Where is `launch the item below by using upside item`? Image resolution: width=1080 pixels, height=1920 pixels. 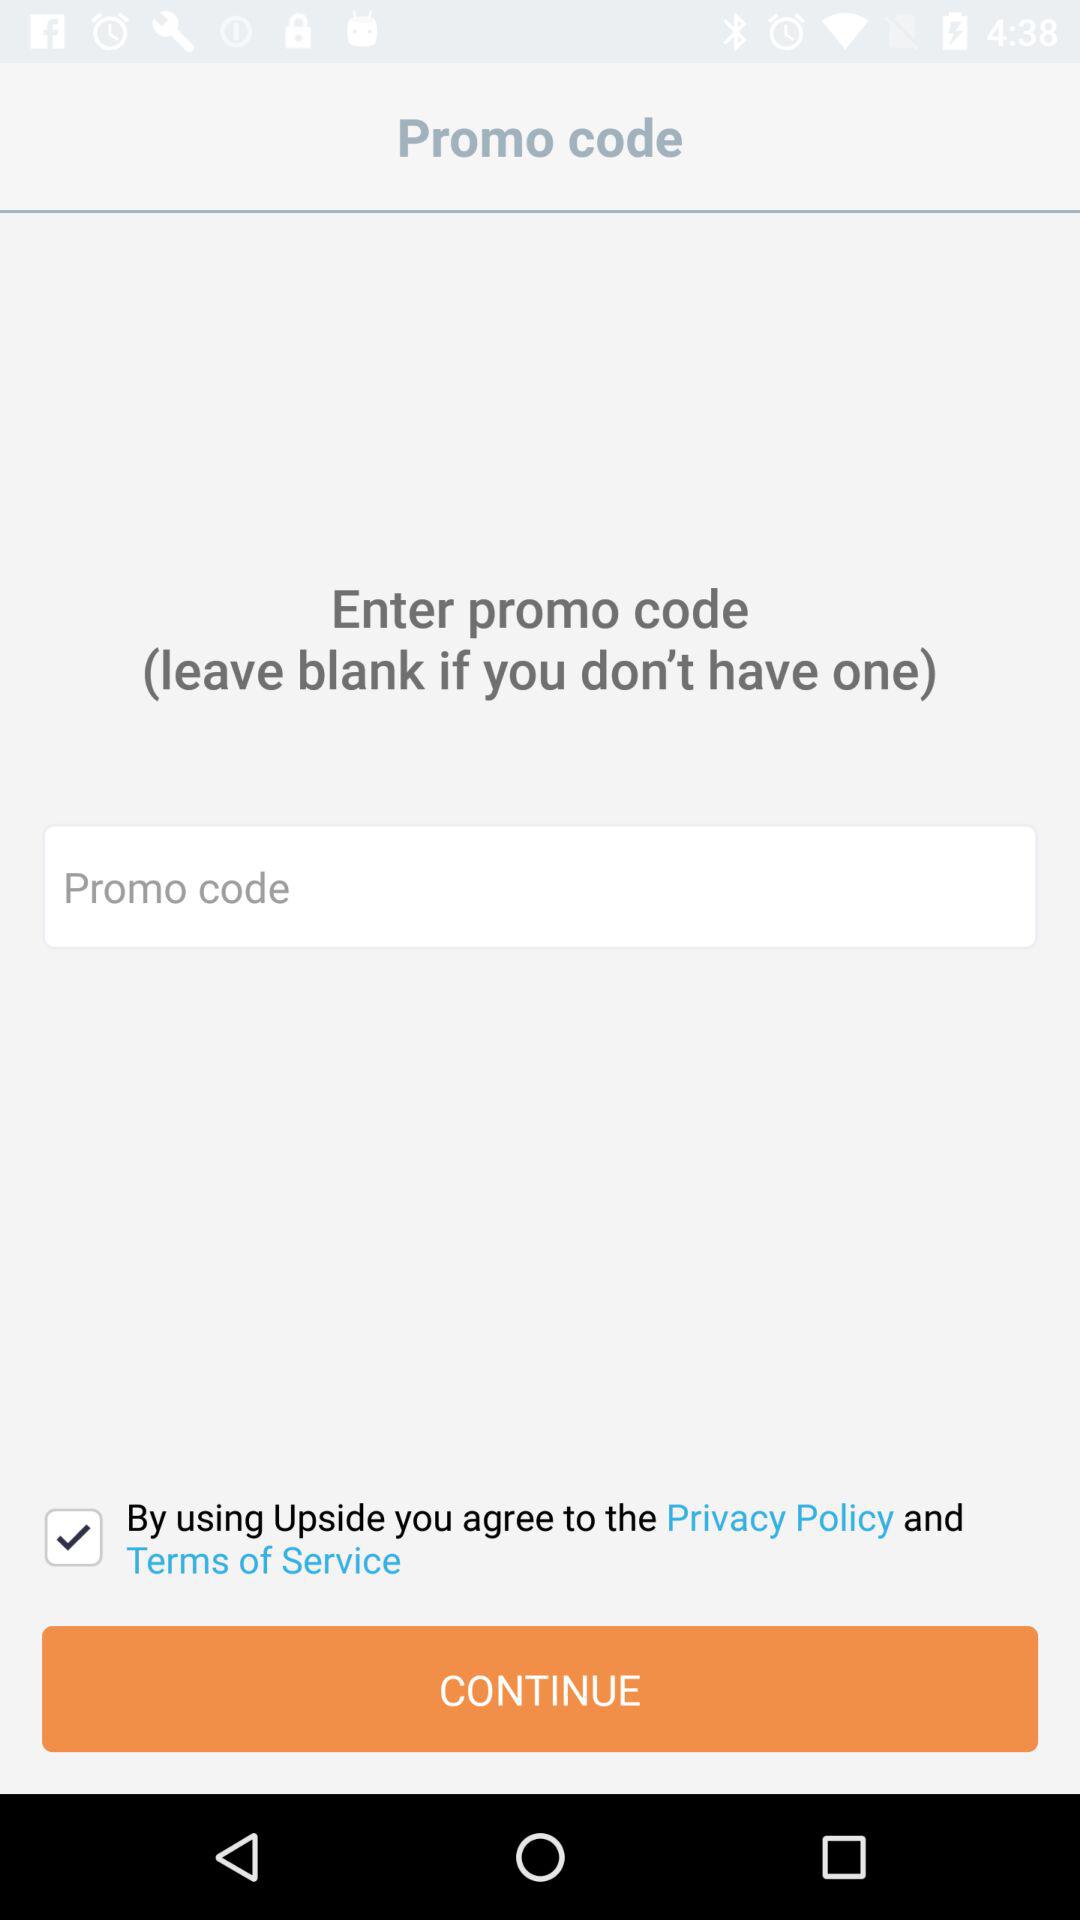
launch the item below by using upside item is located at coordinates (540, 1689).